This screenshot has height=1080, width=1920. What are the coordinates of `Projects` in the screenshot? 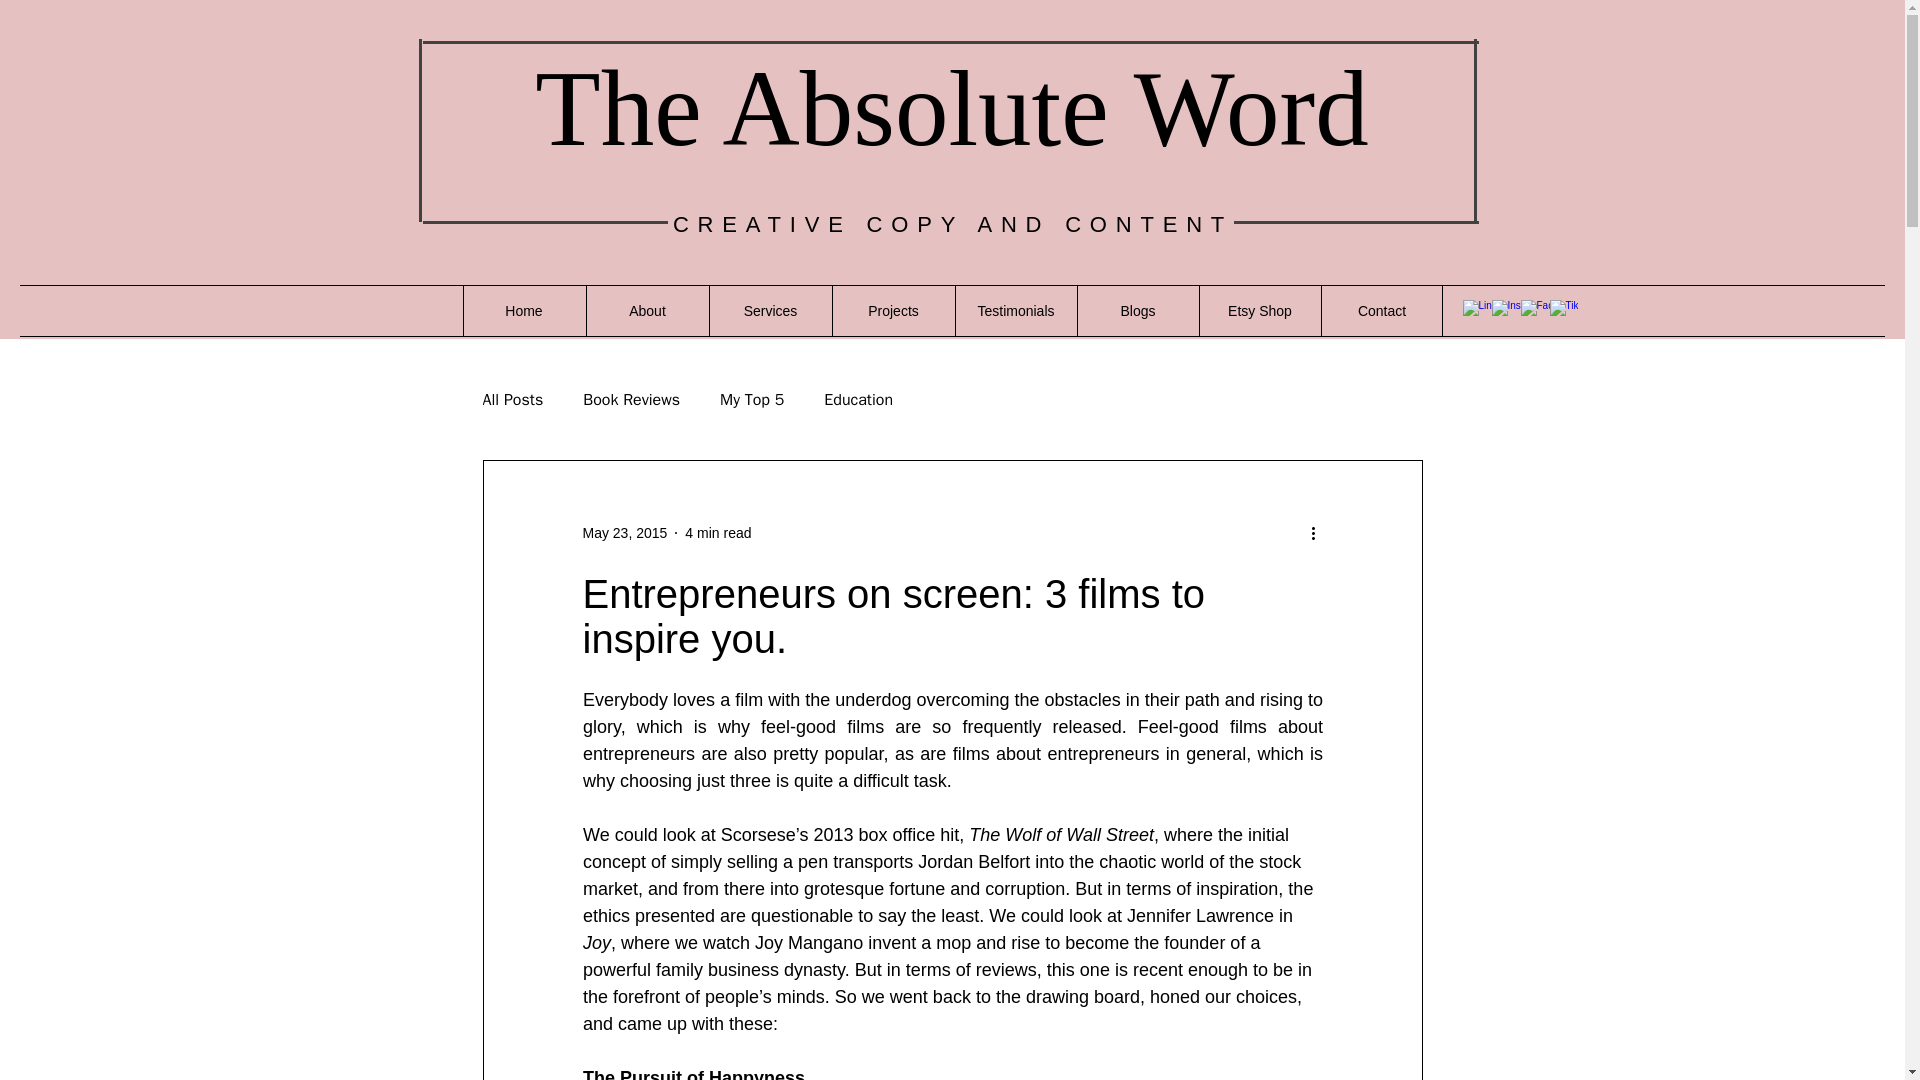 It's located at (892, 310).